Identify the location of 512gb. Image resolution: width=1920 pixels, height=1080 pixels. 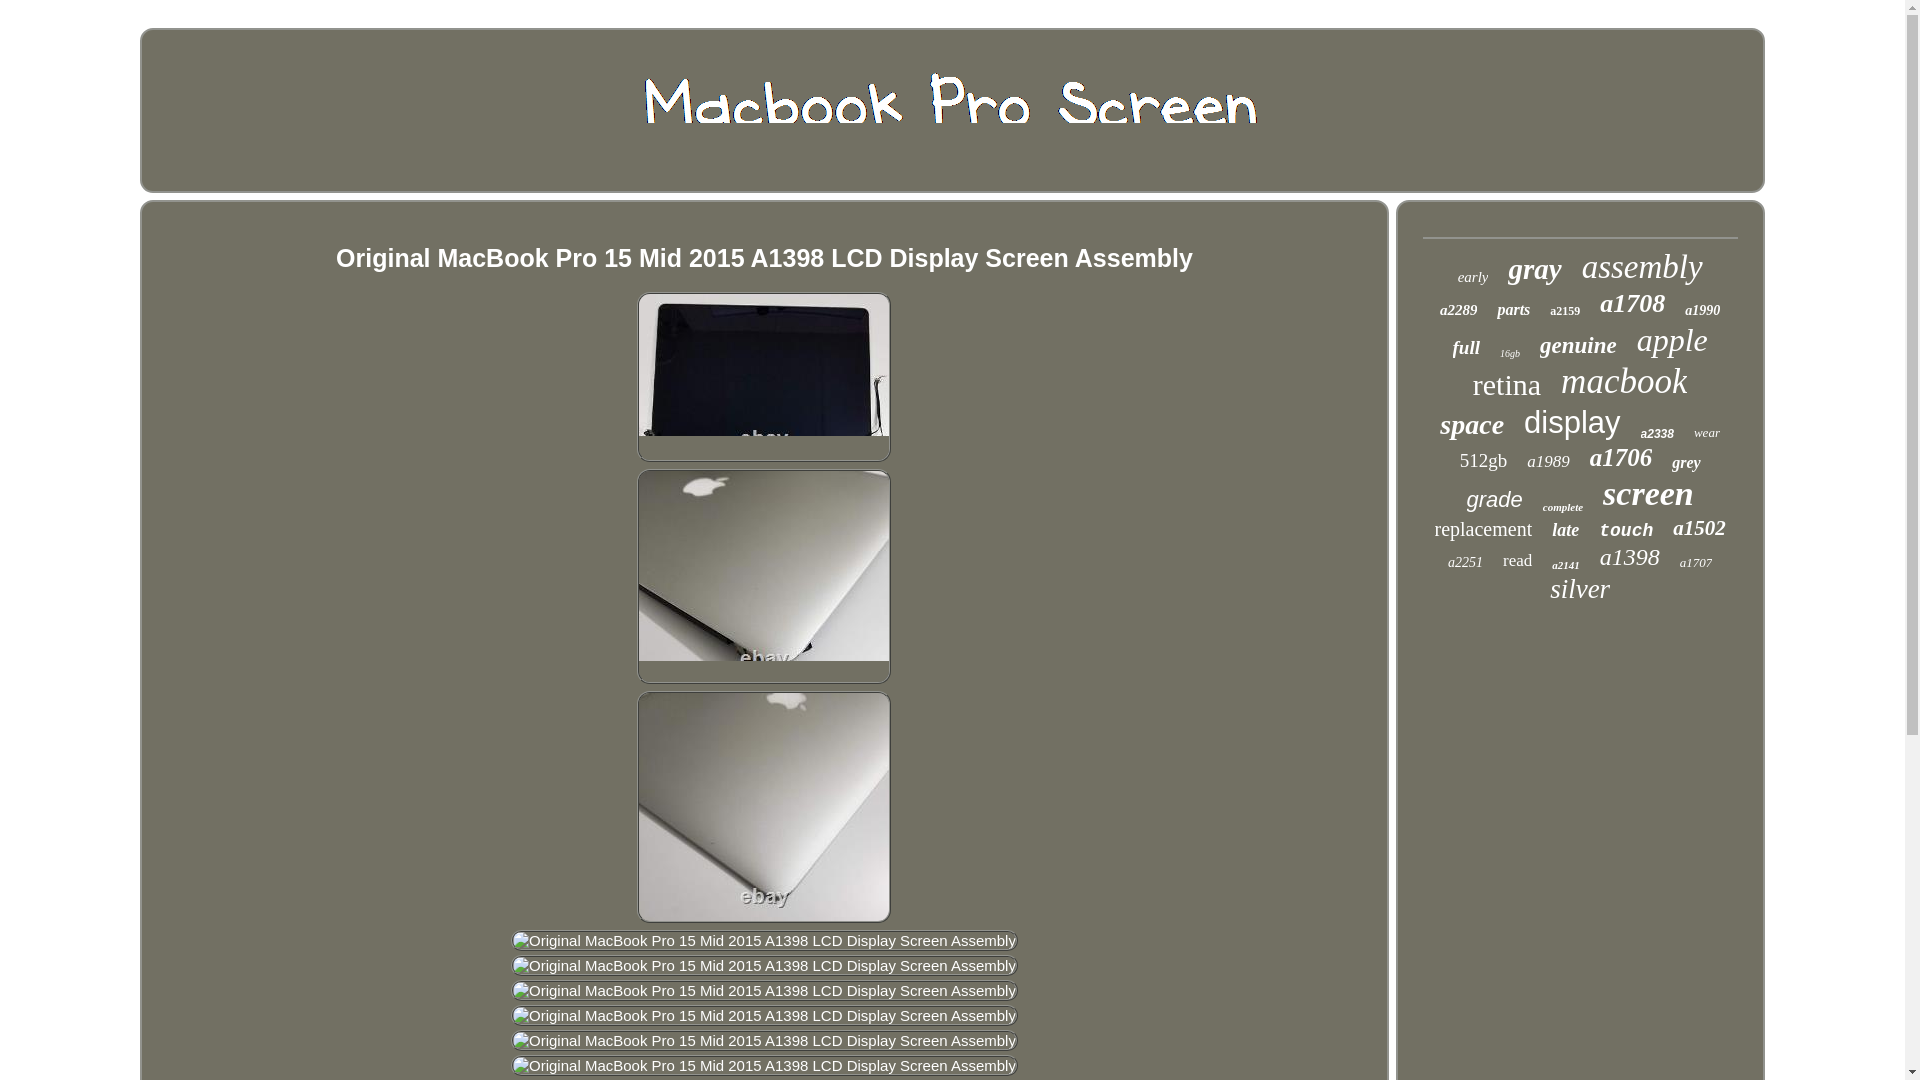
(1483, 460).